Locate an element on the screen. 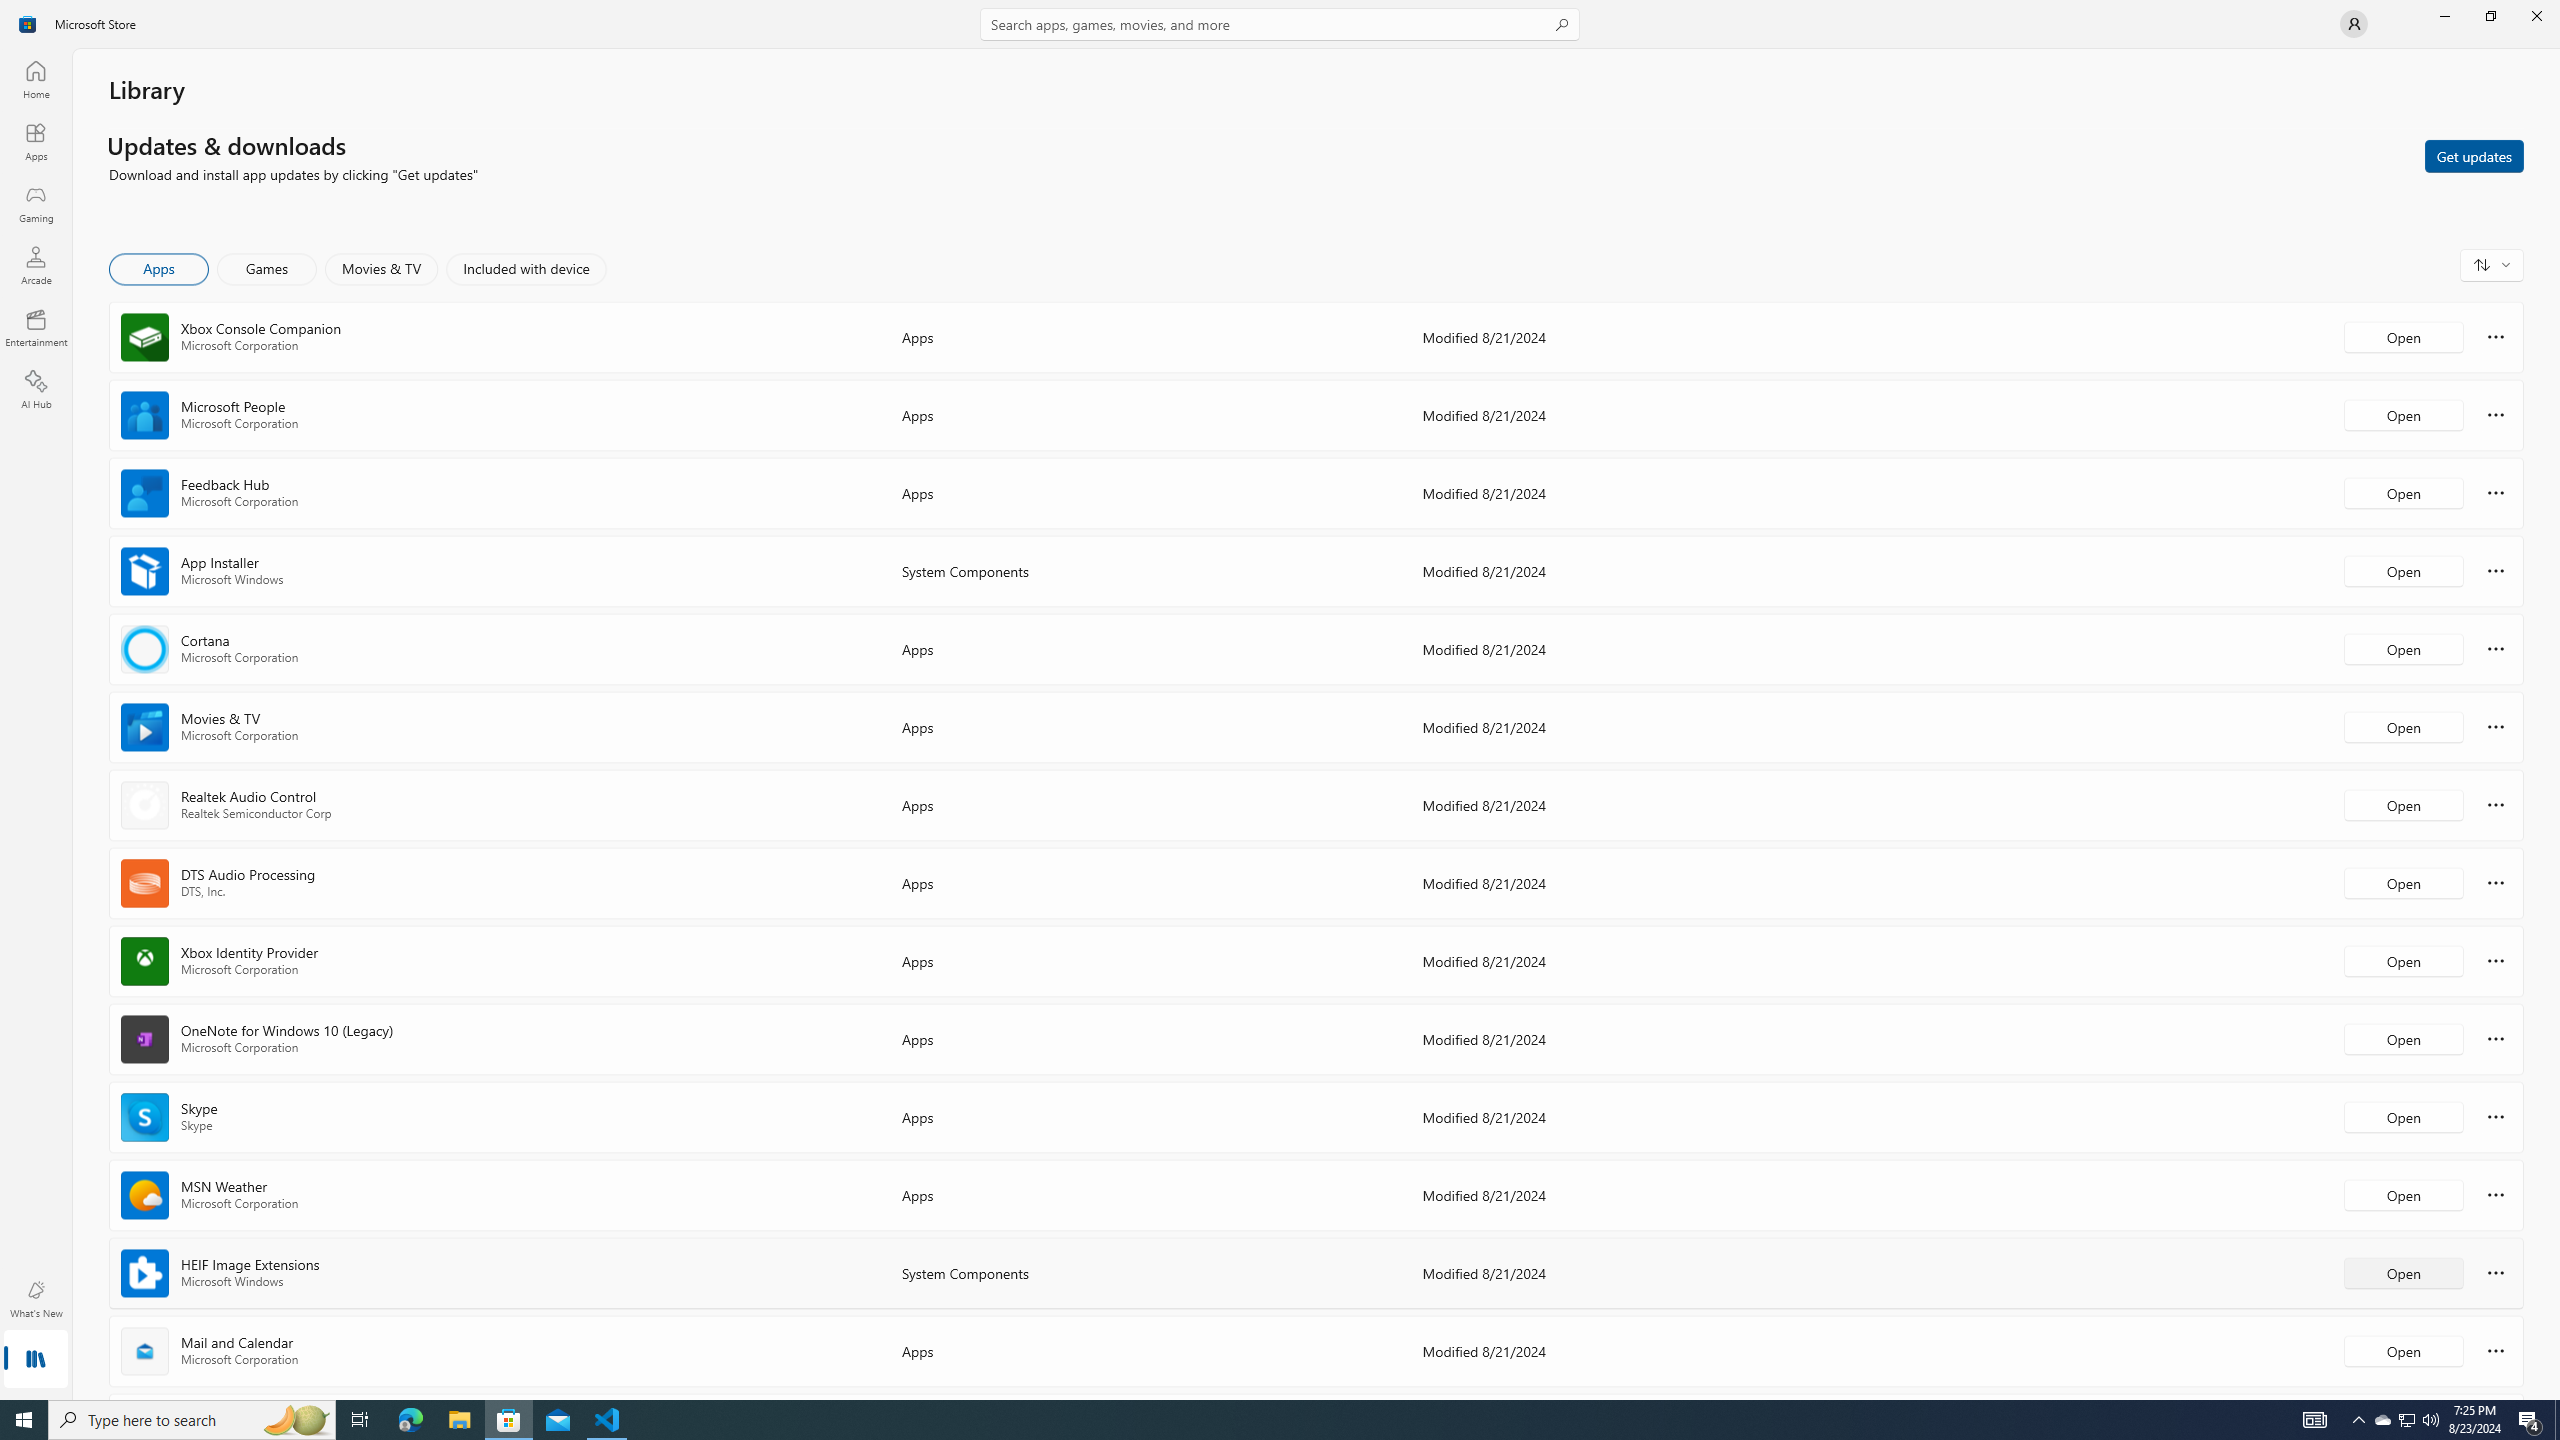 Image resolution: width=2560 pixels, height=1440 pixels. Included with device is located at coordinates (526, 269).